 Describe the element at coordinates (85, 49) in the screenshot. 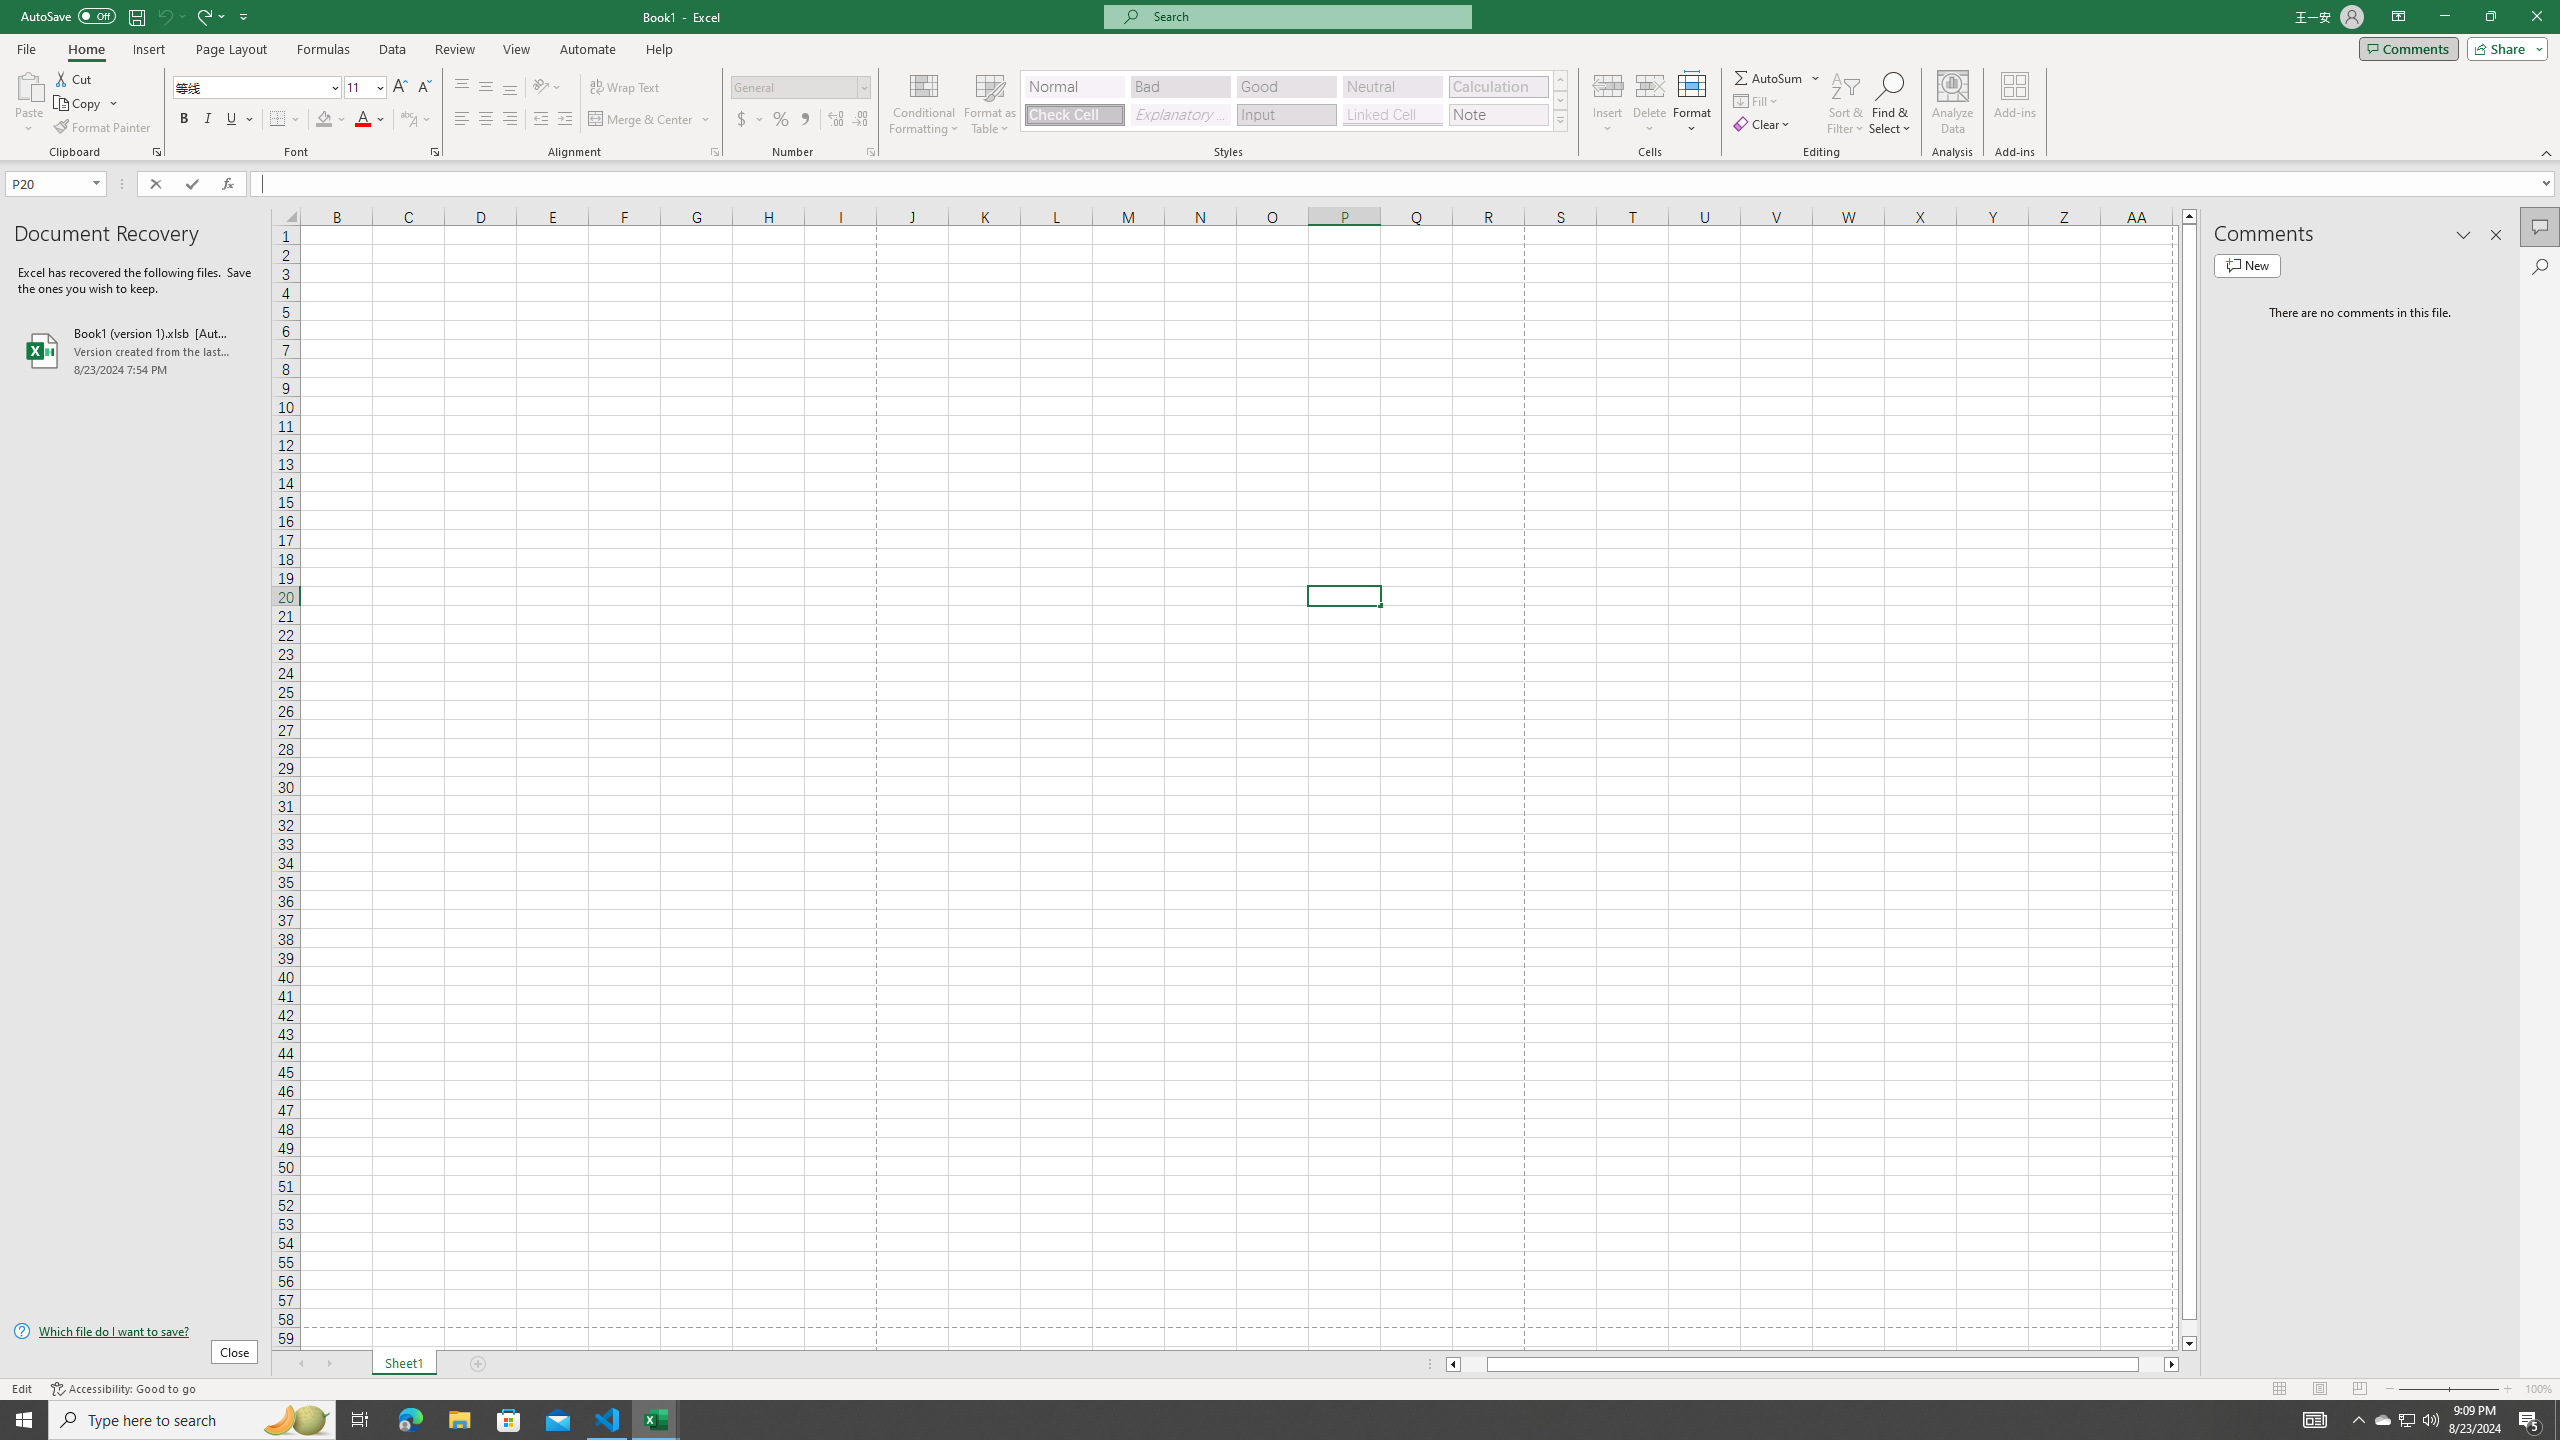

I see `Home` at that location.